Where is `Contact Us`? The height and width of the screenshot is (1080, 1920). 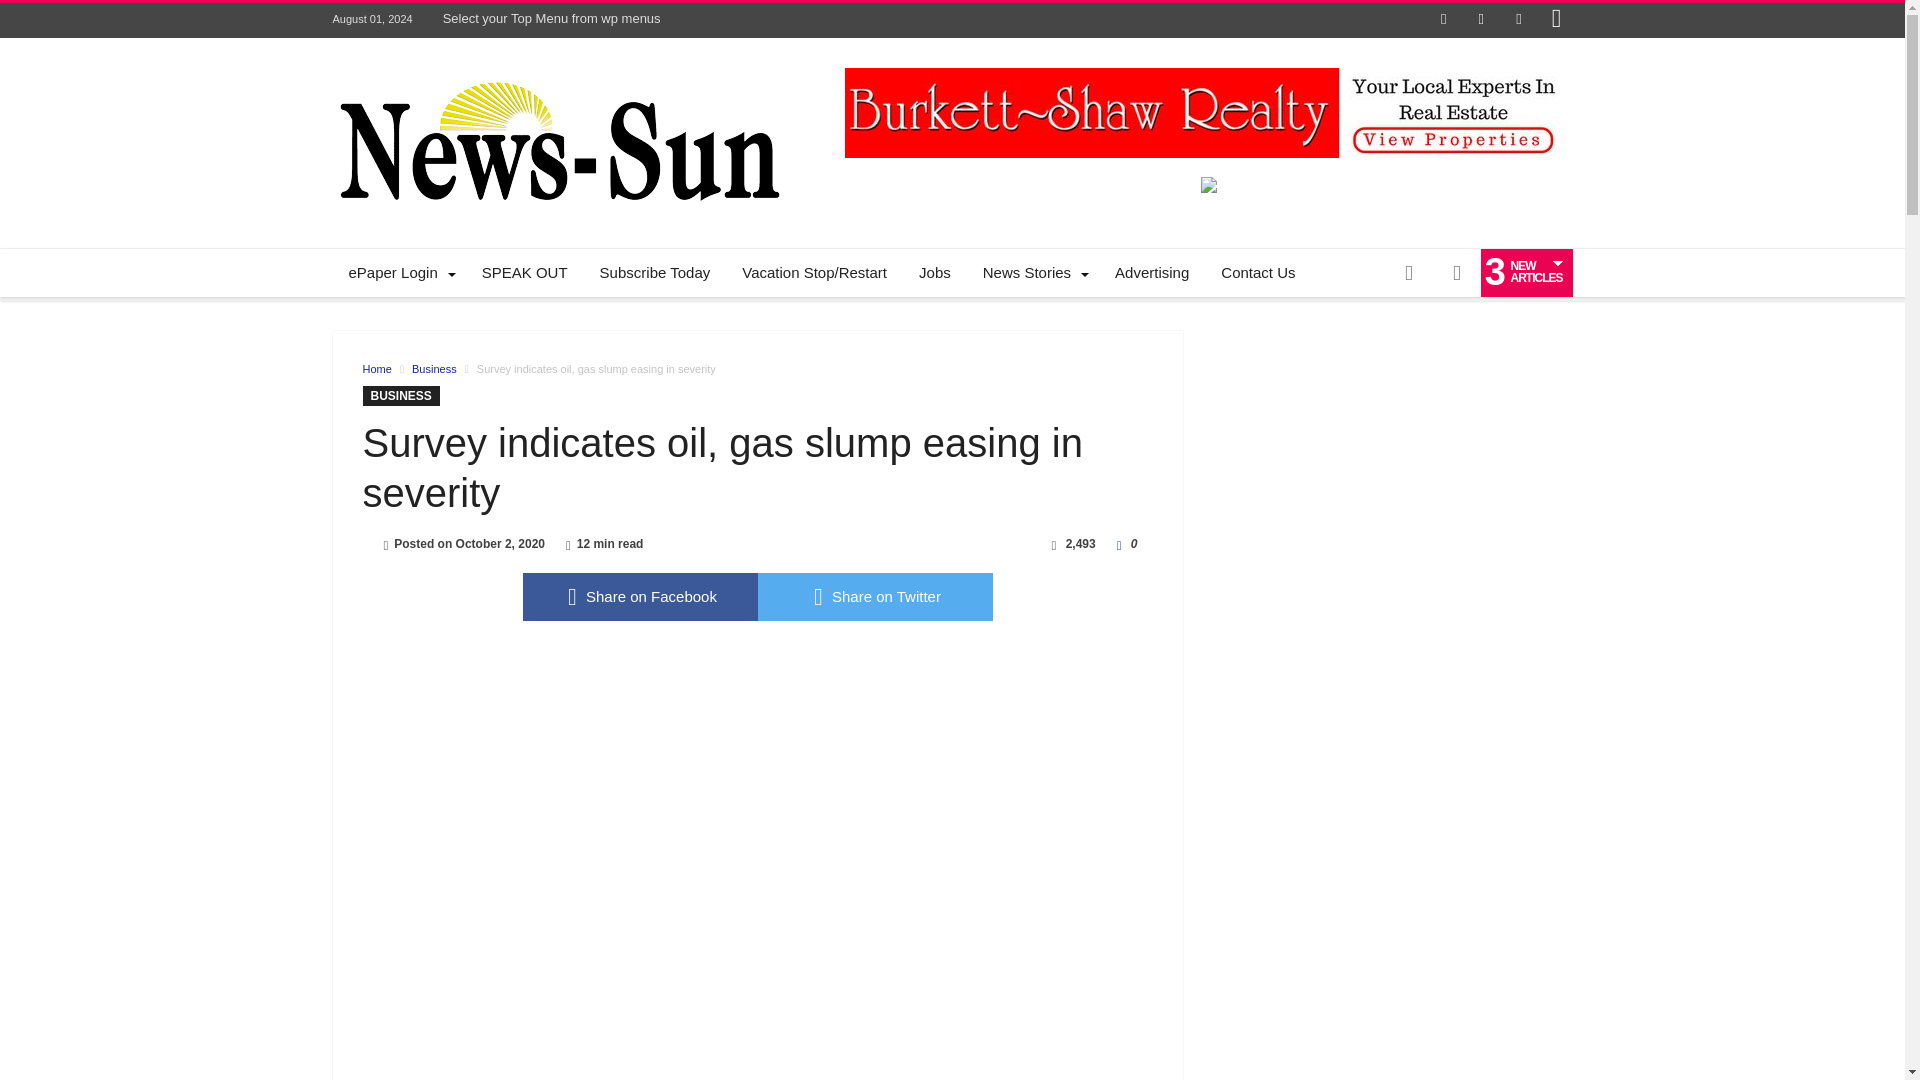 Contact Us is located at coordinates (1258, 273).